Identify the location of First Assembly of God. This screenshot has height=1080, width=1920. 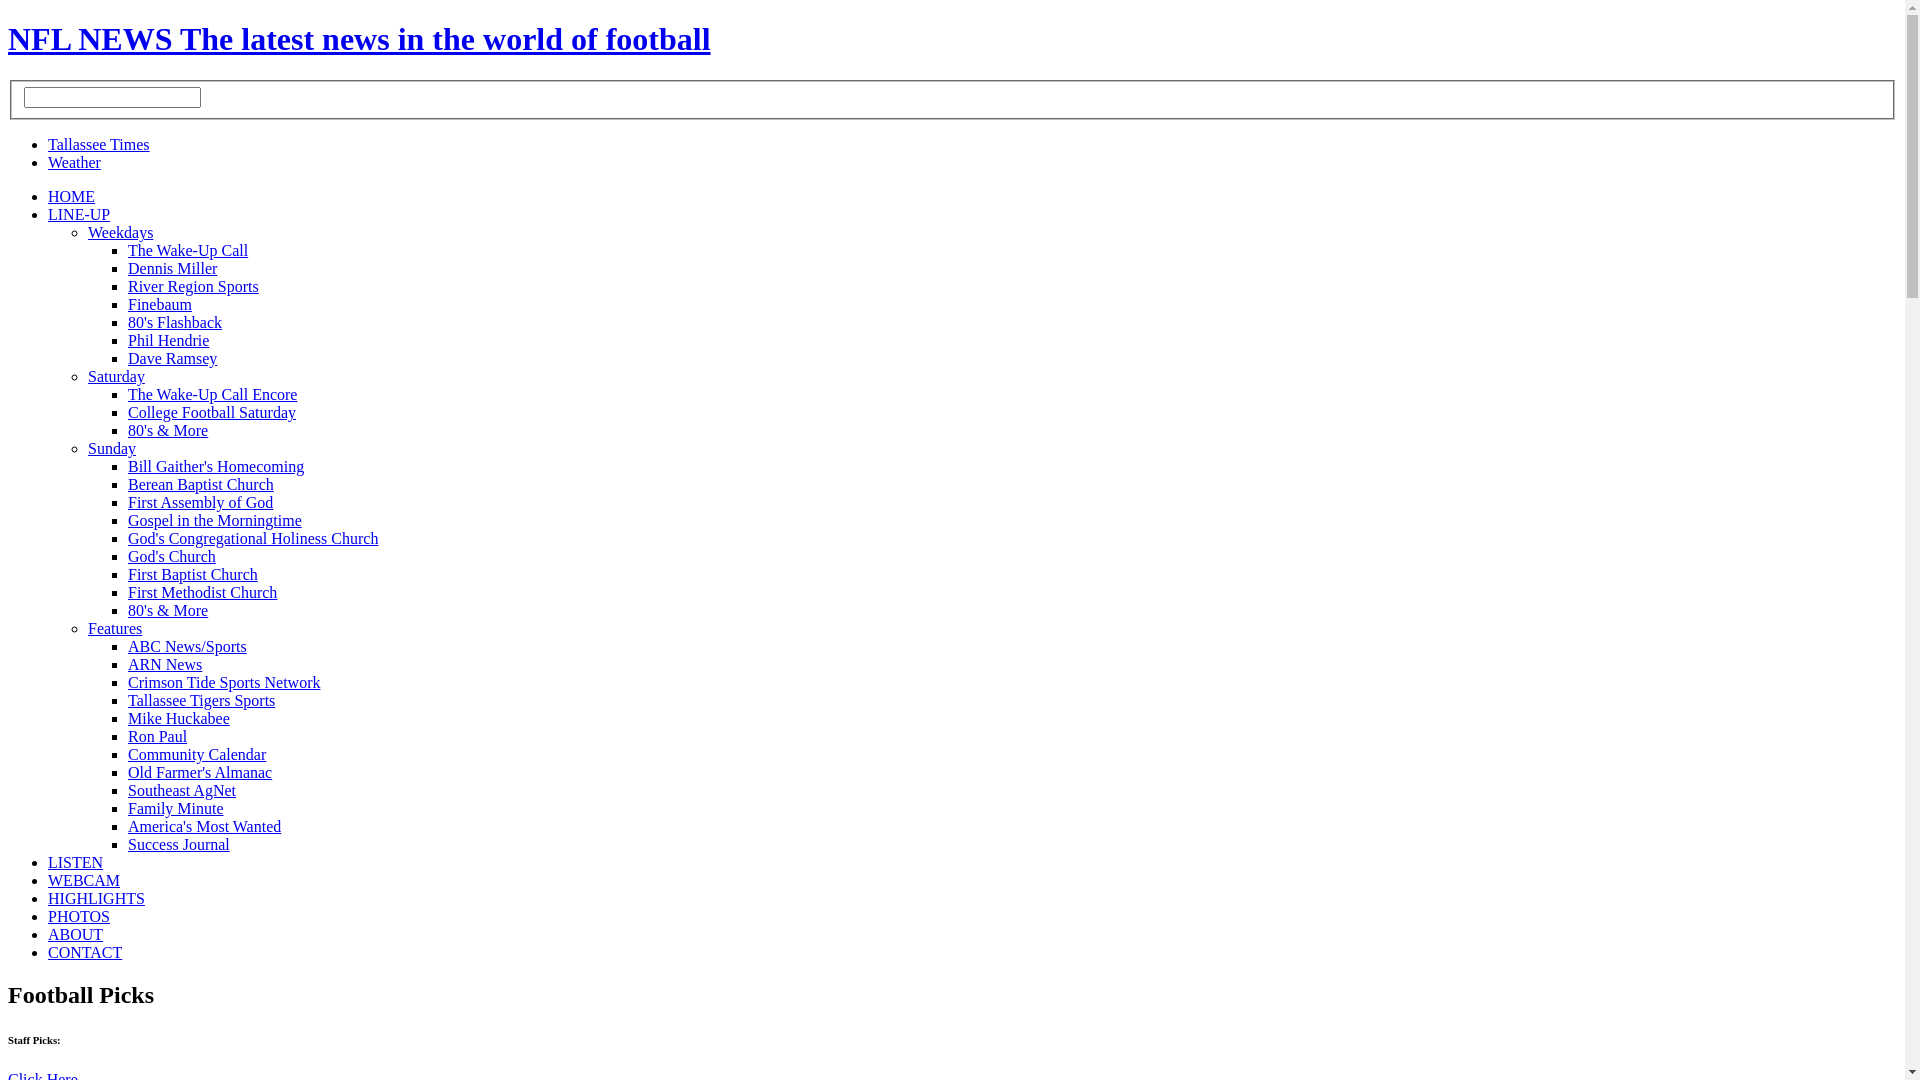
(200, 502).